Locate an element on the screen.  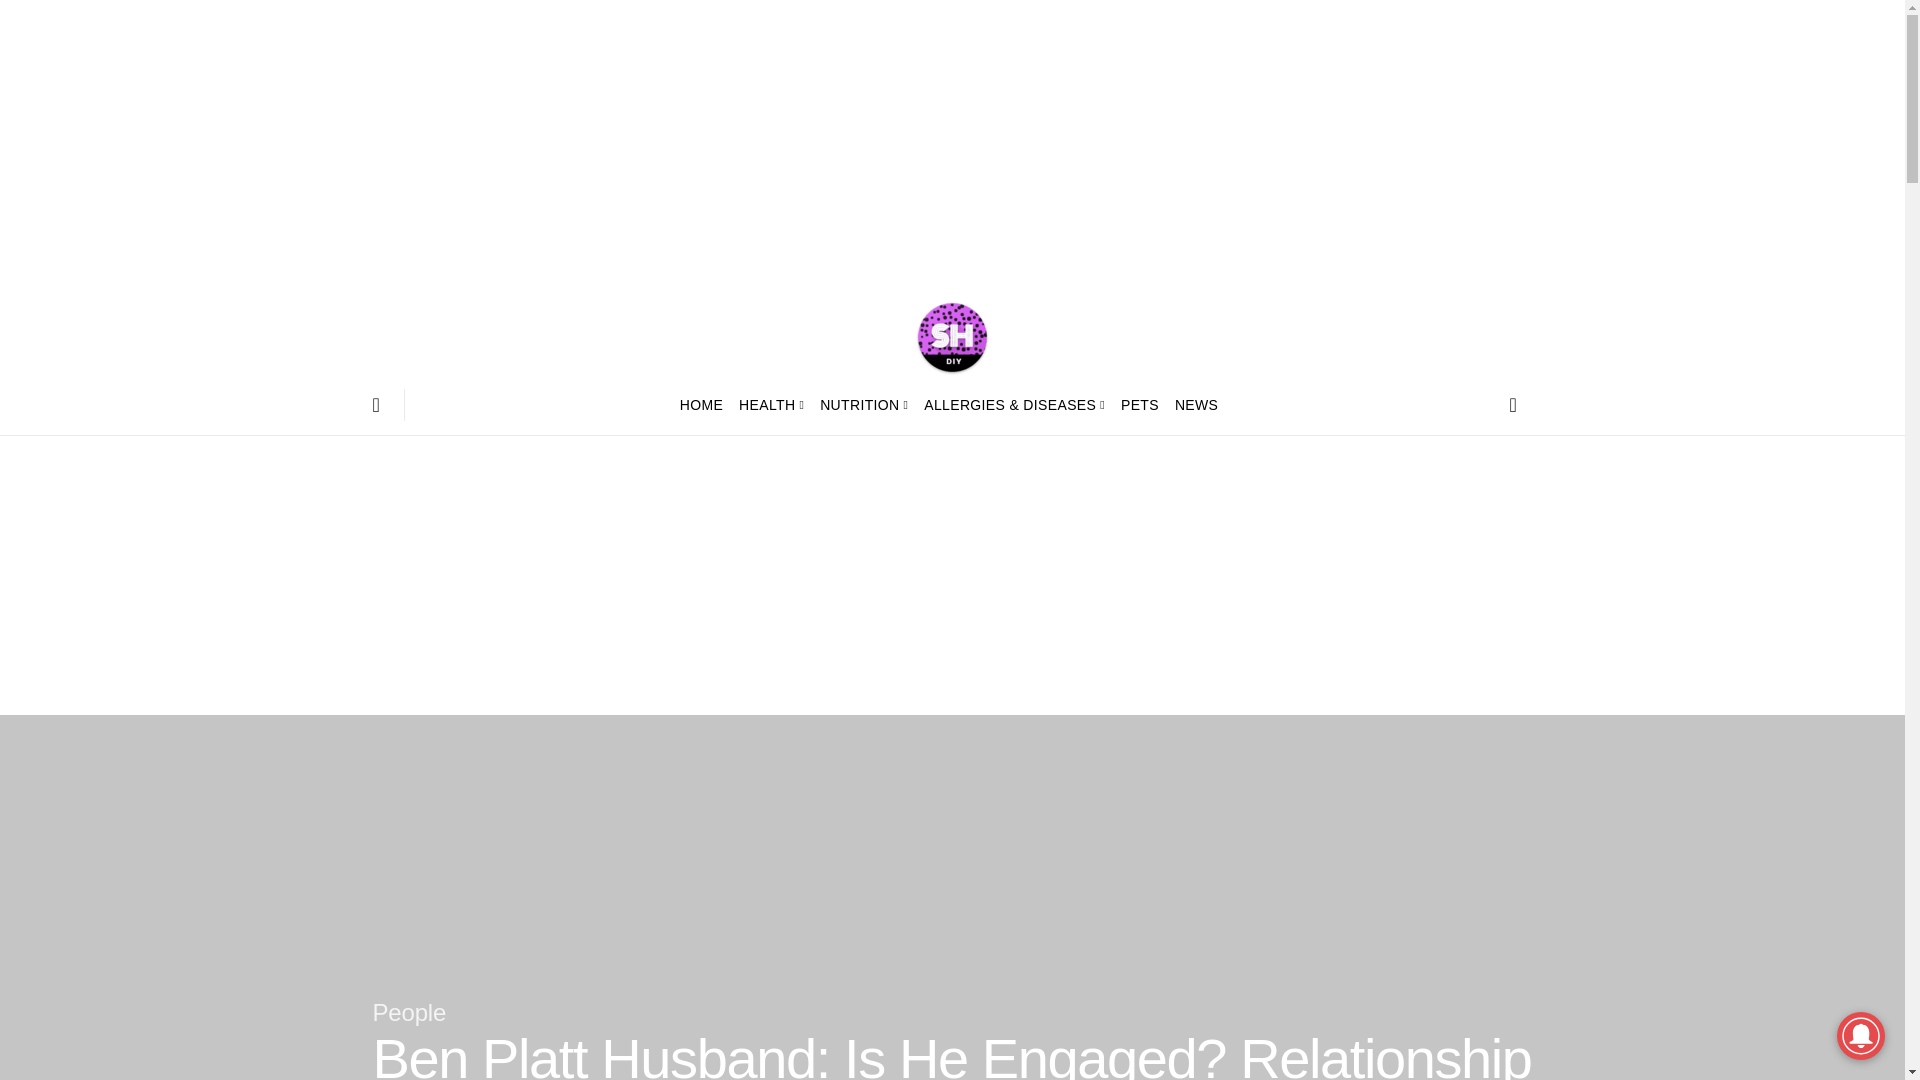
NUTRITION is located at coordinates (864, 404).